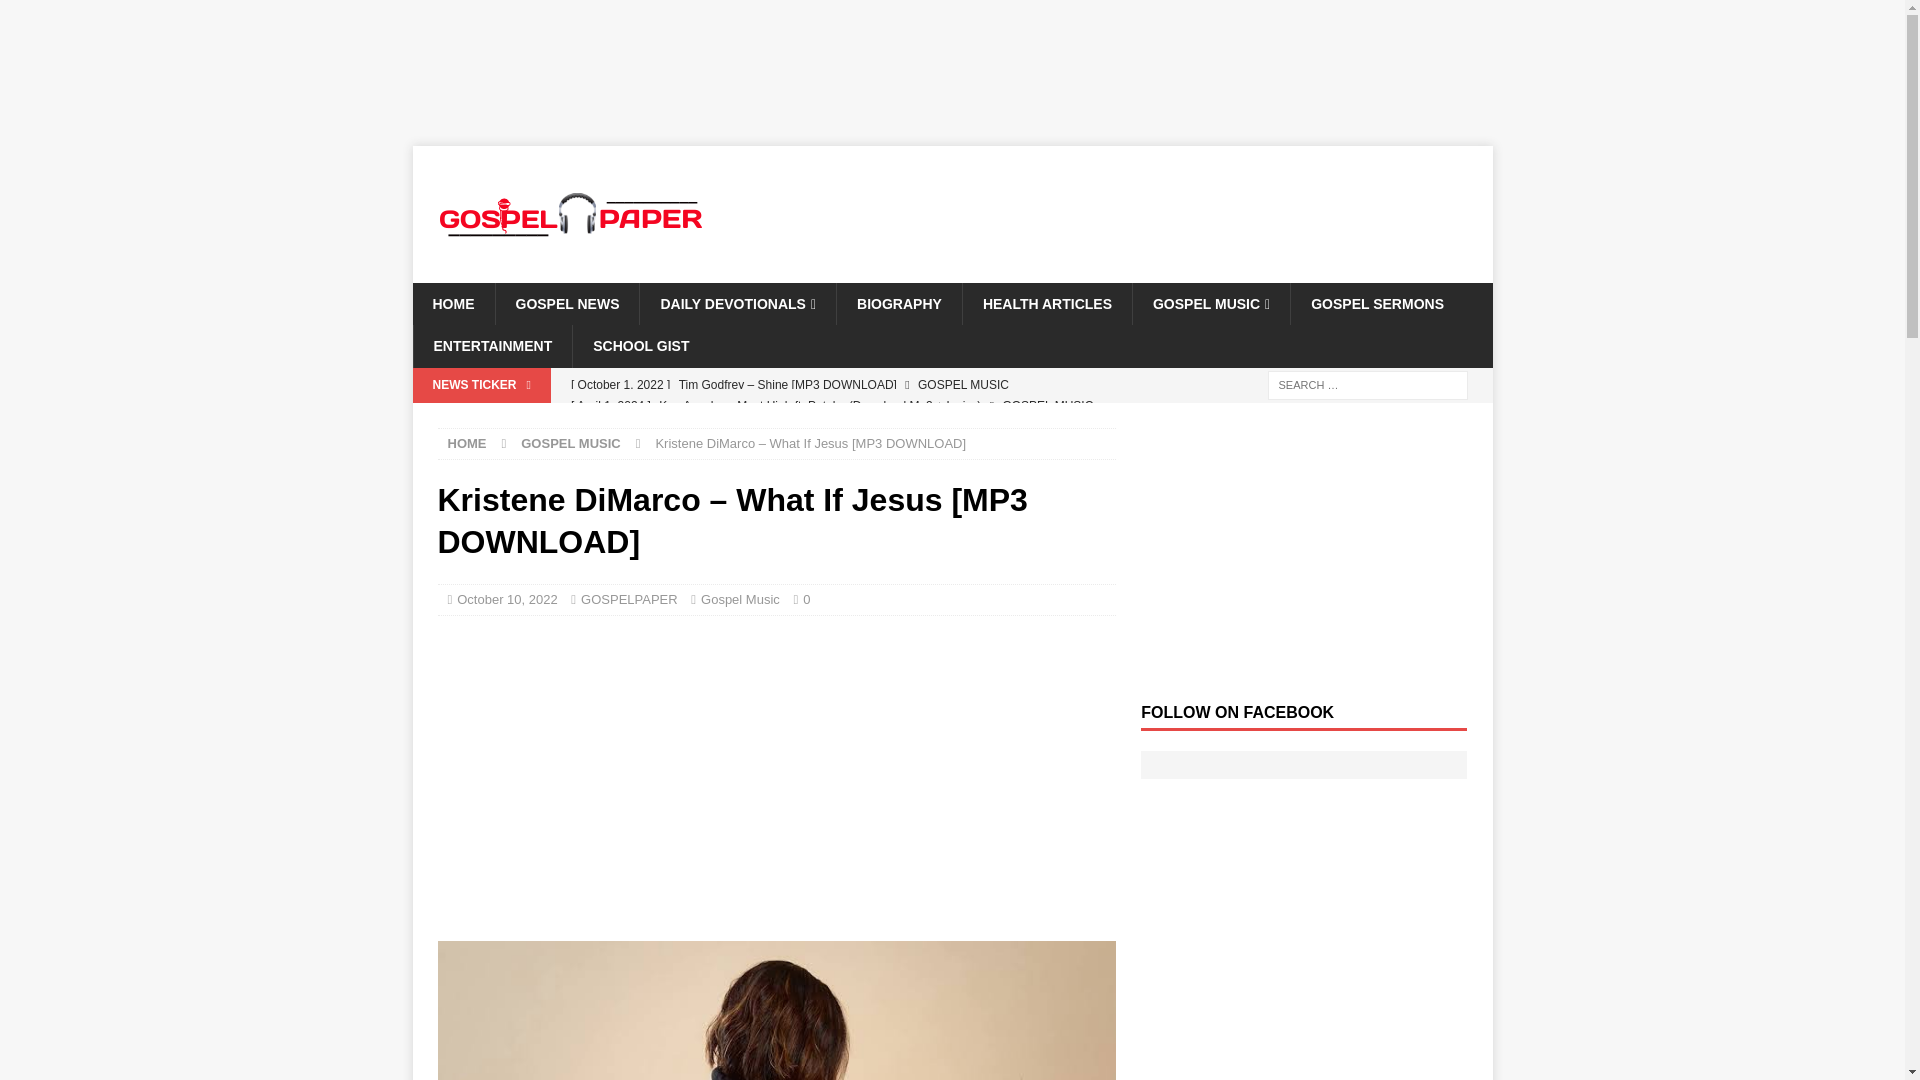 The image size is (1920, 1080). I want to click on Search, so click(74, 16).